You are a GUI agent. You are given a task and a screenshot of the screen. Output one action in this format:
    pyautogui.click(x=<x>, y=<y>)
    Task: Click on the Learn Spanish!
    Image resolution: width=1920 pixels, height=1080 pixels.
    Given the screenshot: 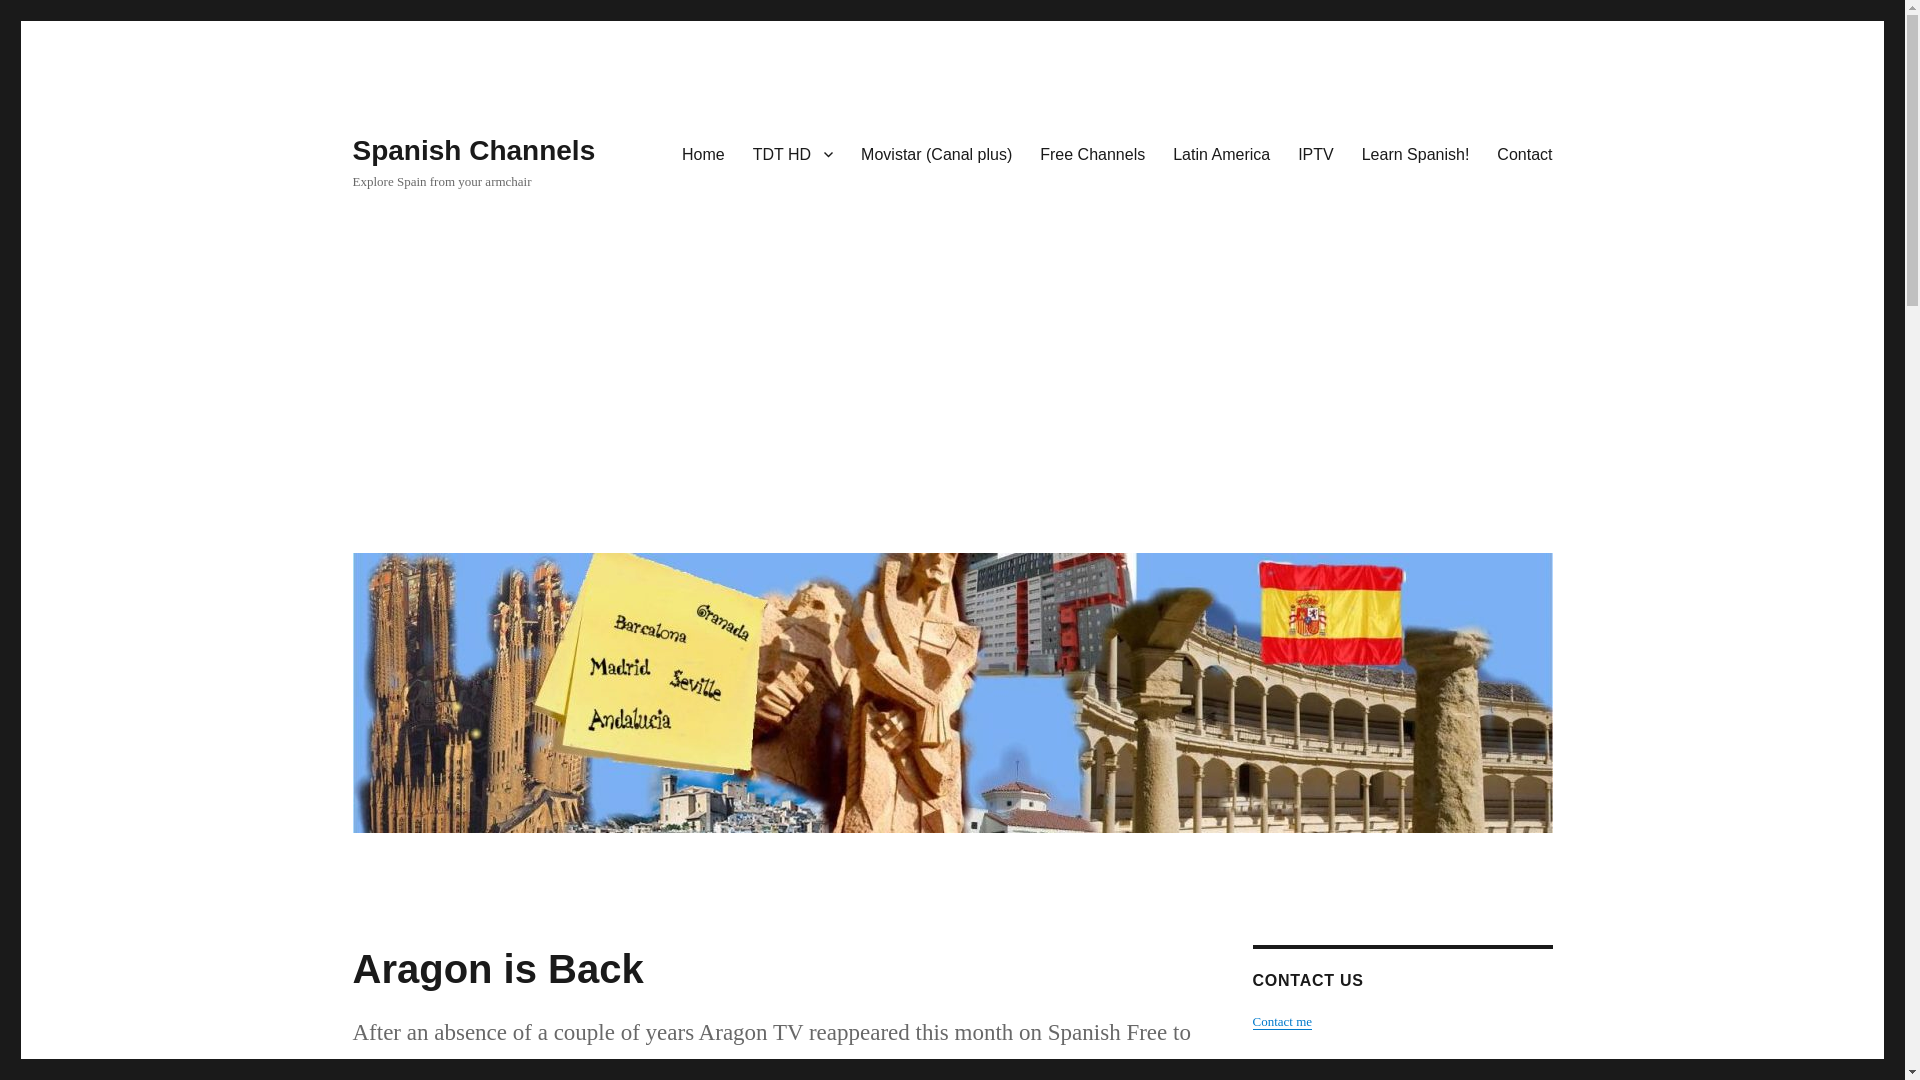 What is the action you would take?
    pyautogui.click(x=1416, y=153)
    